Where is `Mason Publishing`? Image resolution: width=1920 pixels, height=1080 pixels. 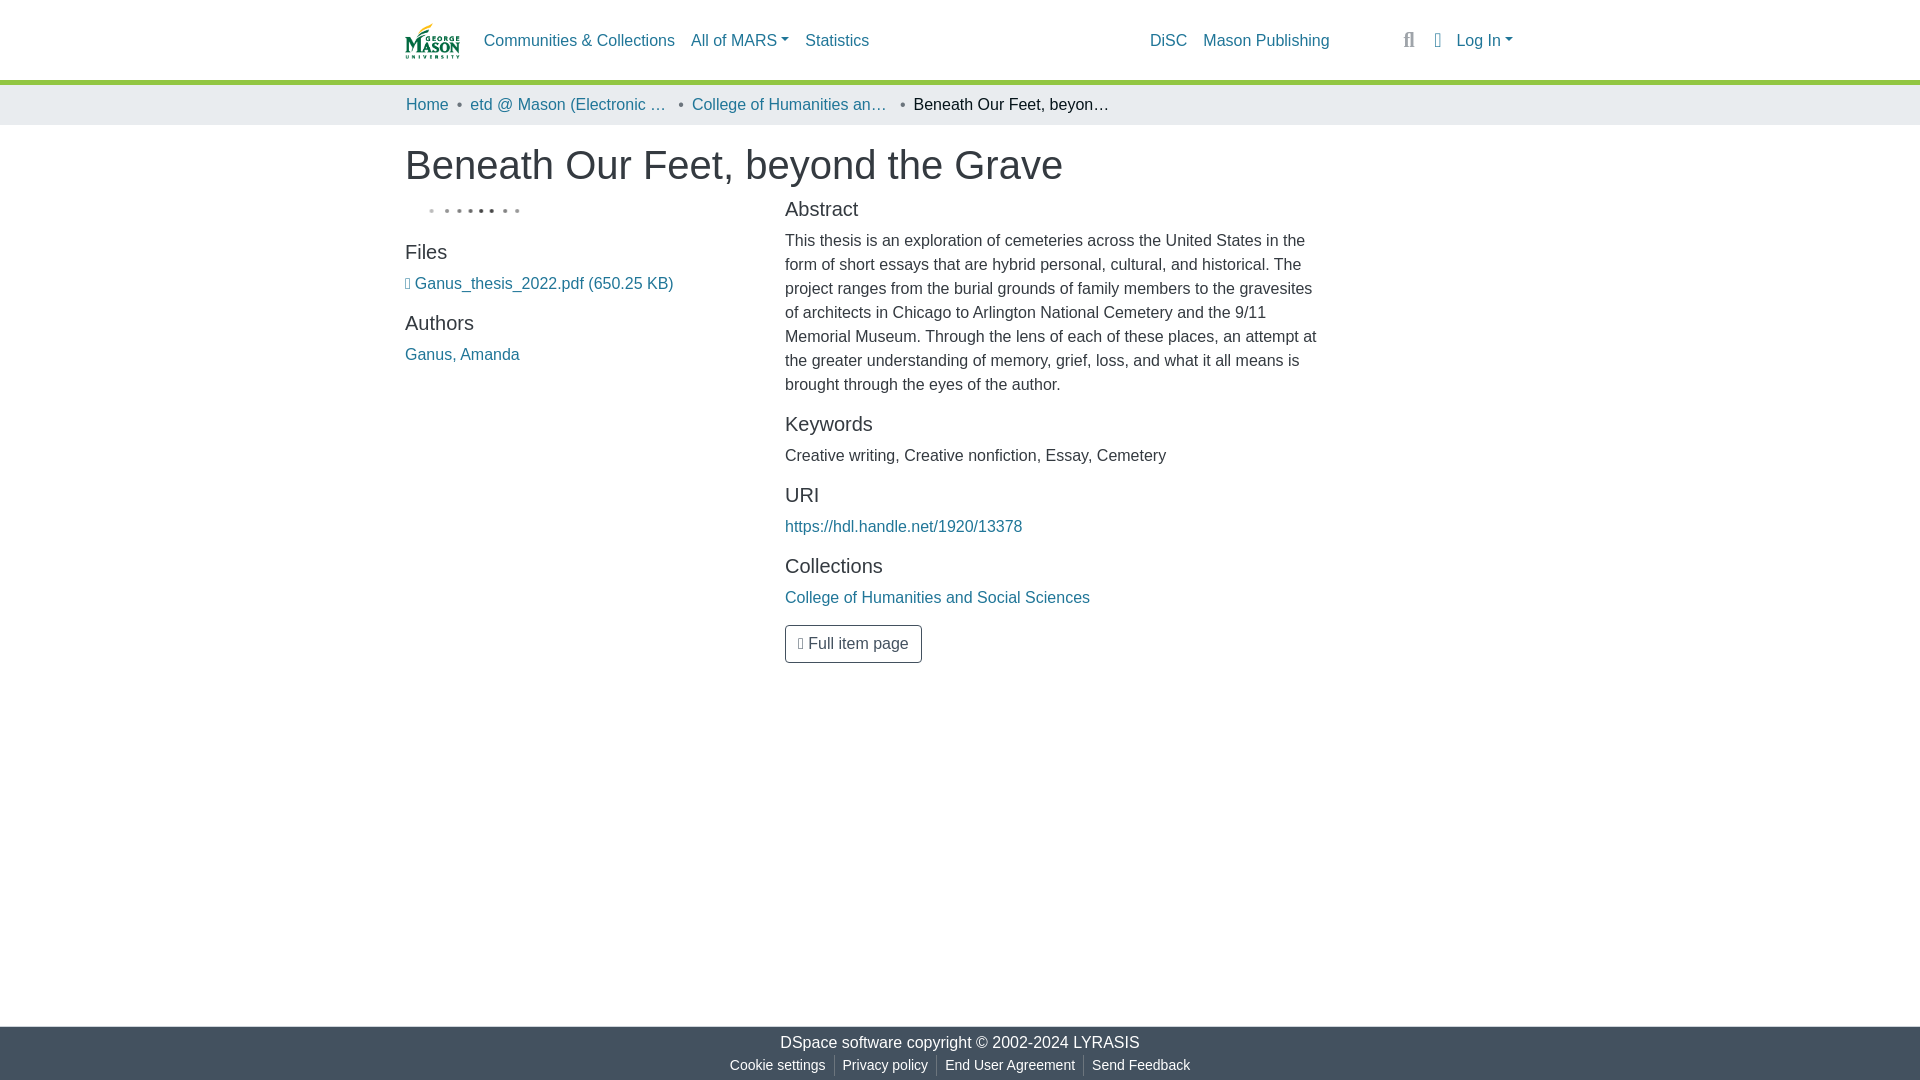 Mason Publishing is located at coordinates (1265, 40).